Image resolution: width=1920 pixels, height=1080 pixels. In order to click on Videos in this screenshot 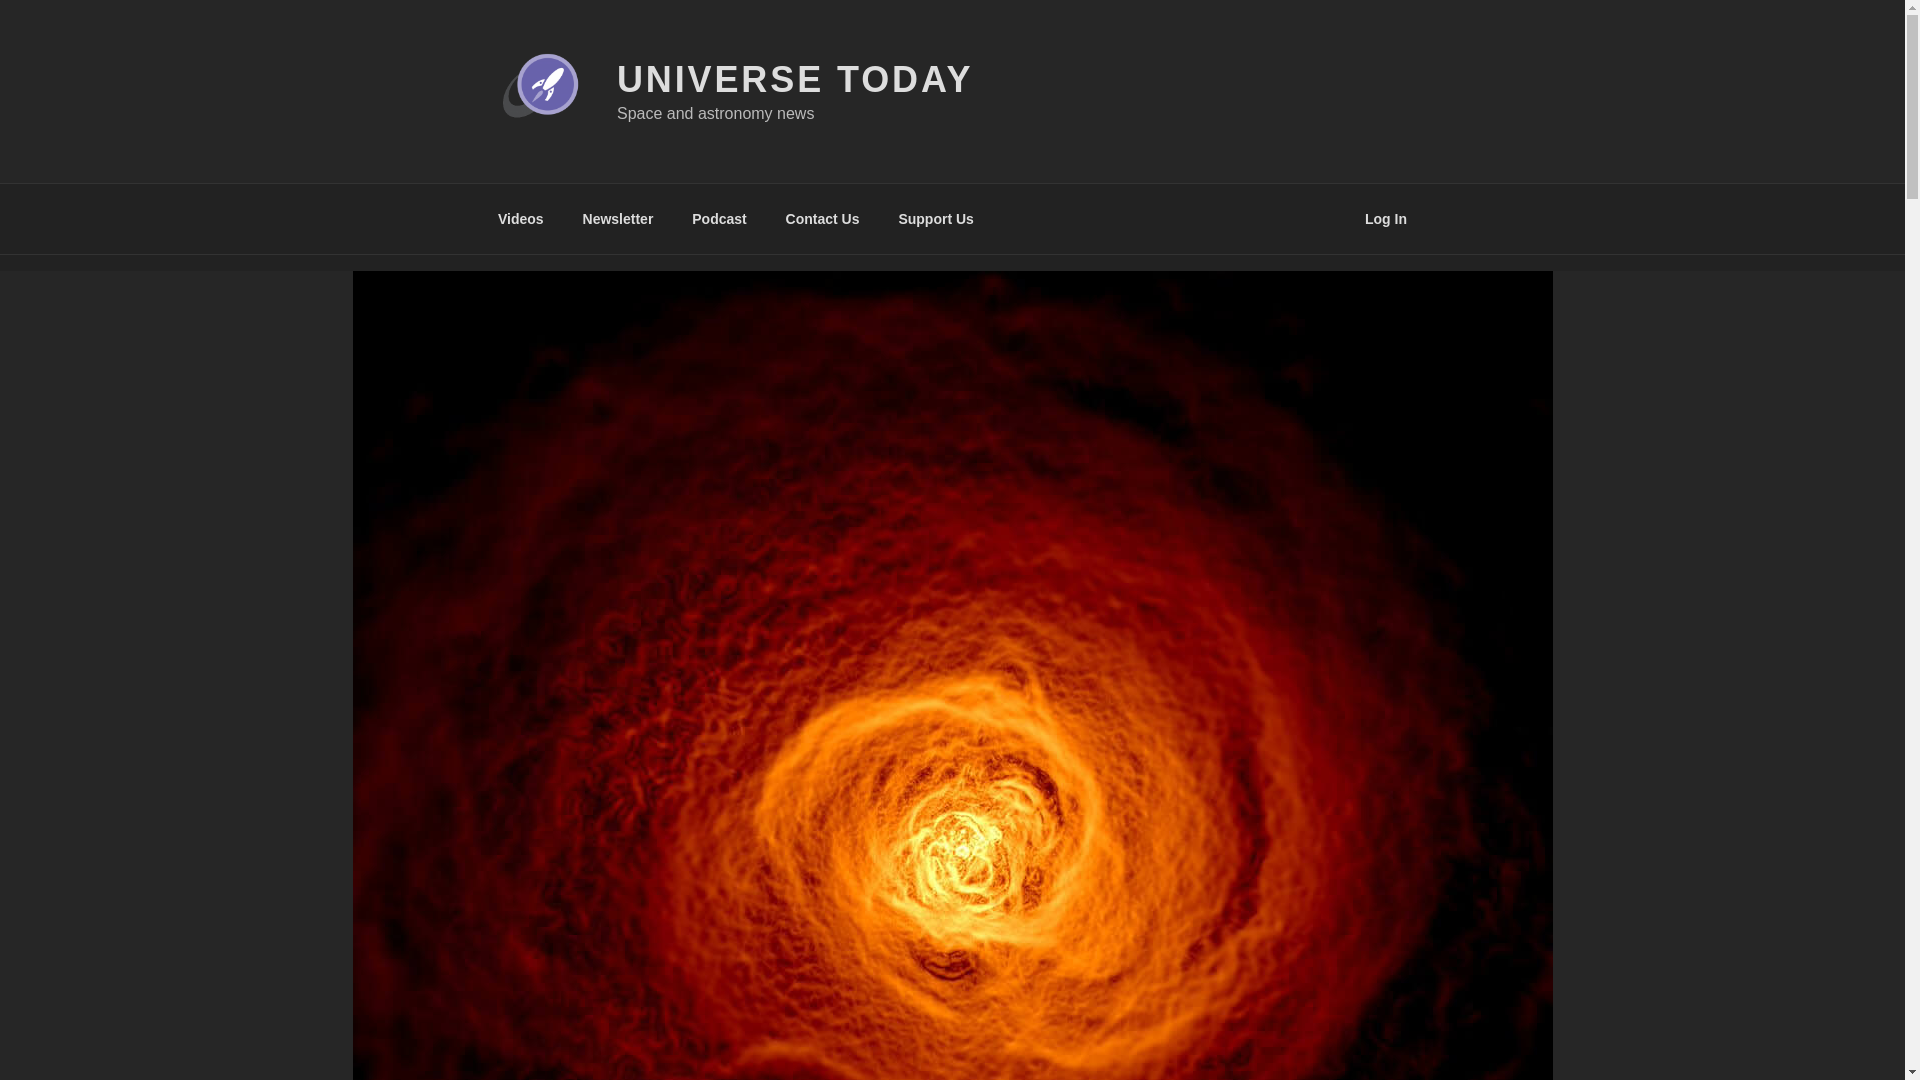, I will do `click(520, 218)`.